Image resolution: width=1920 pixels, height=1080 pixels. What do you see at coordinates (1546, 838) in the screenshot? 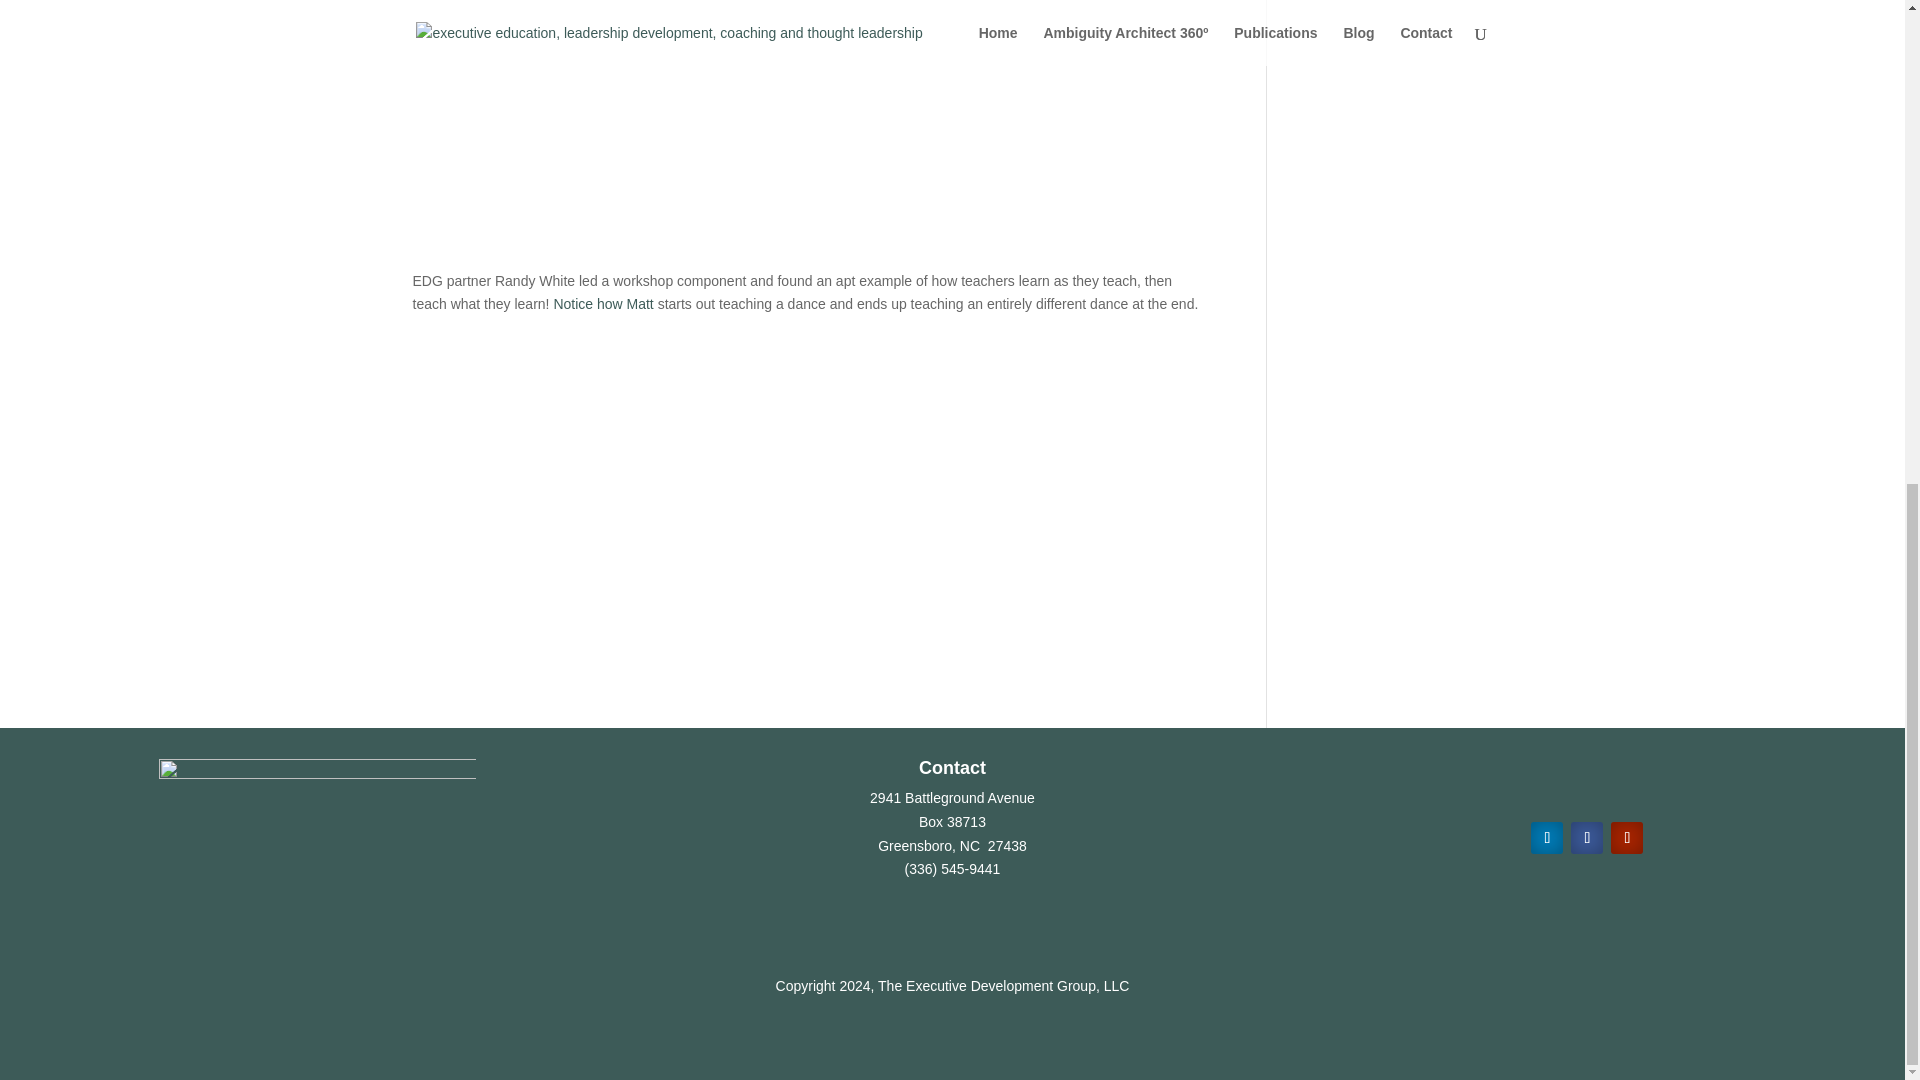
I see `Follow on LinkedIn` at bounding box center [1546, 838].